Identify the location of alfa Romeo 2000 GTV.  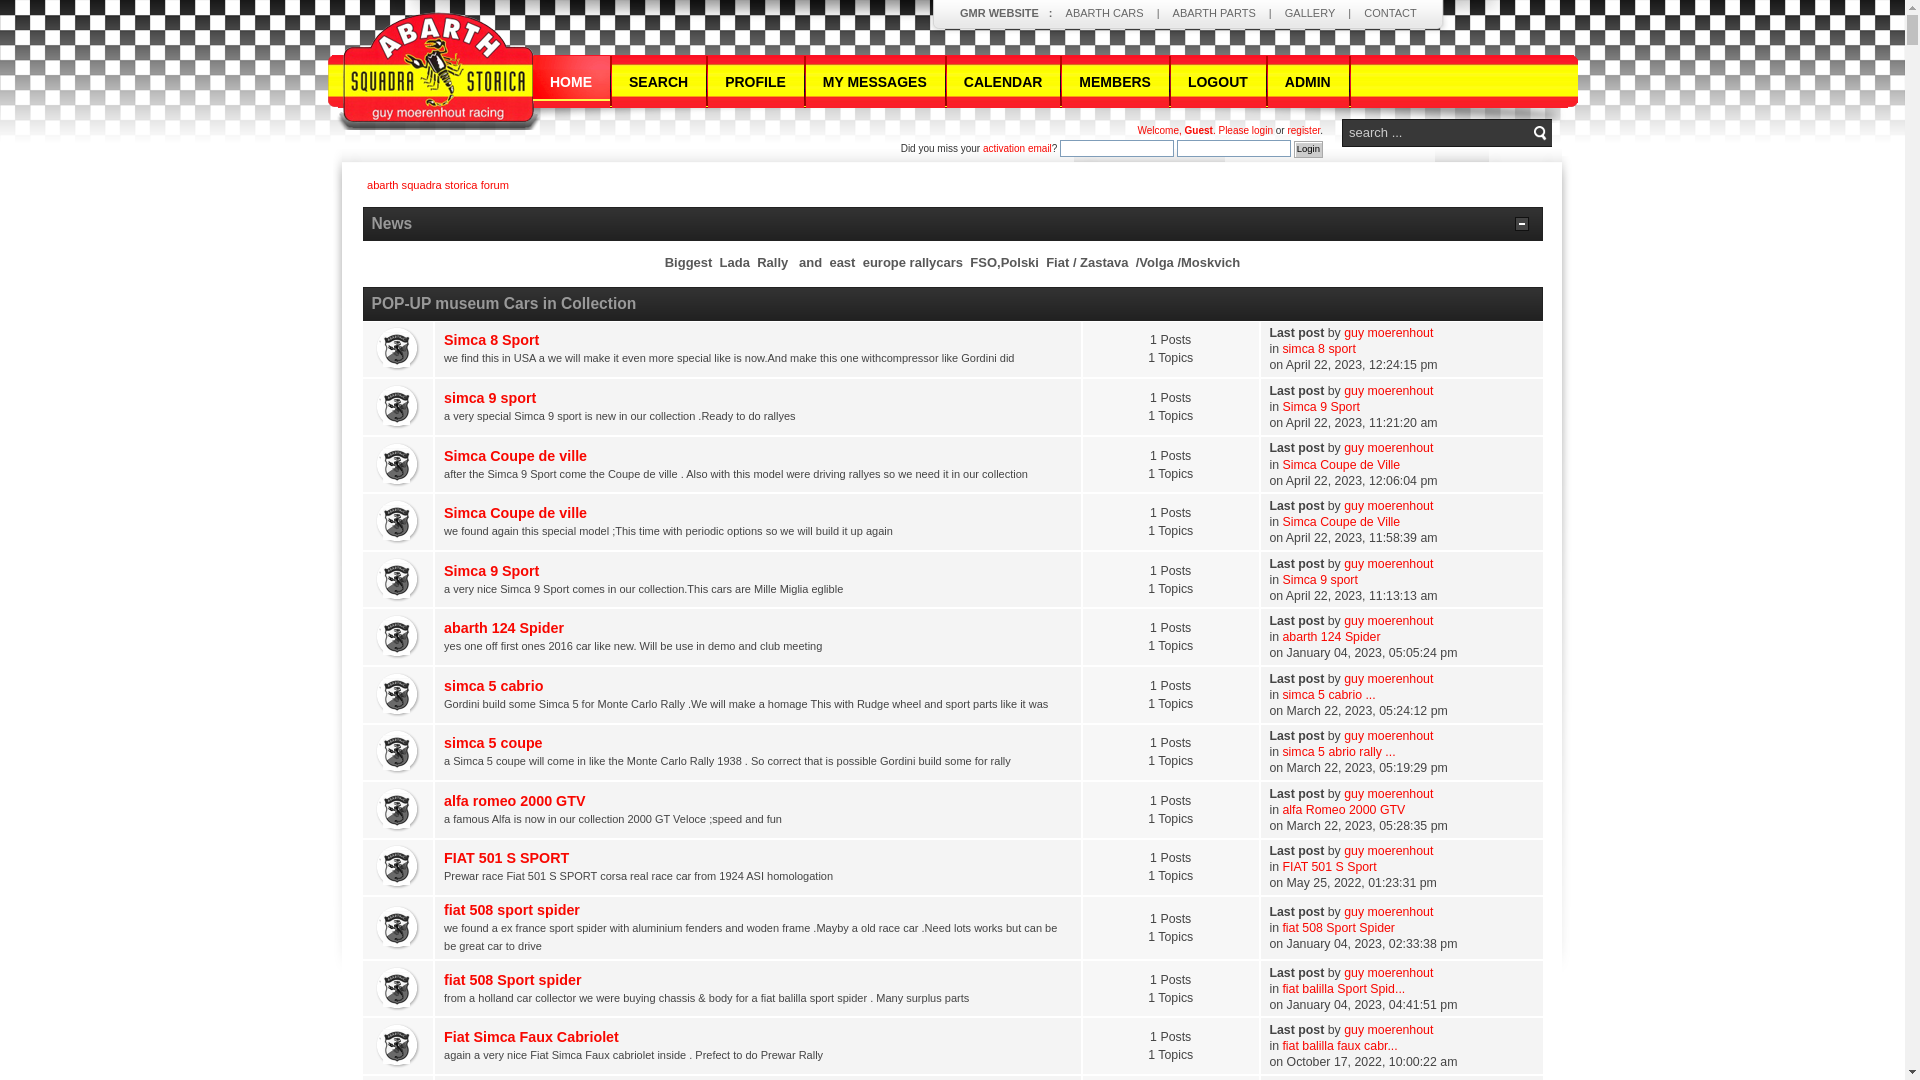
(1344, 810).